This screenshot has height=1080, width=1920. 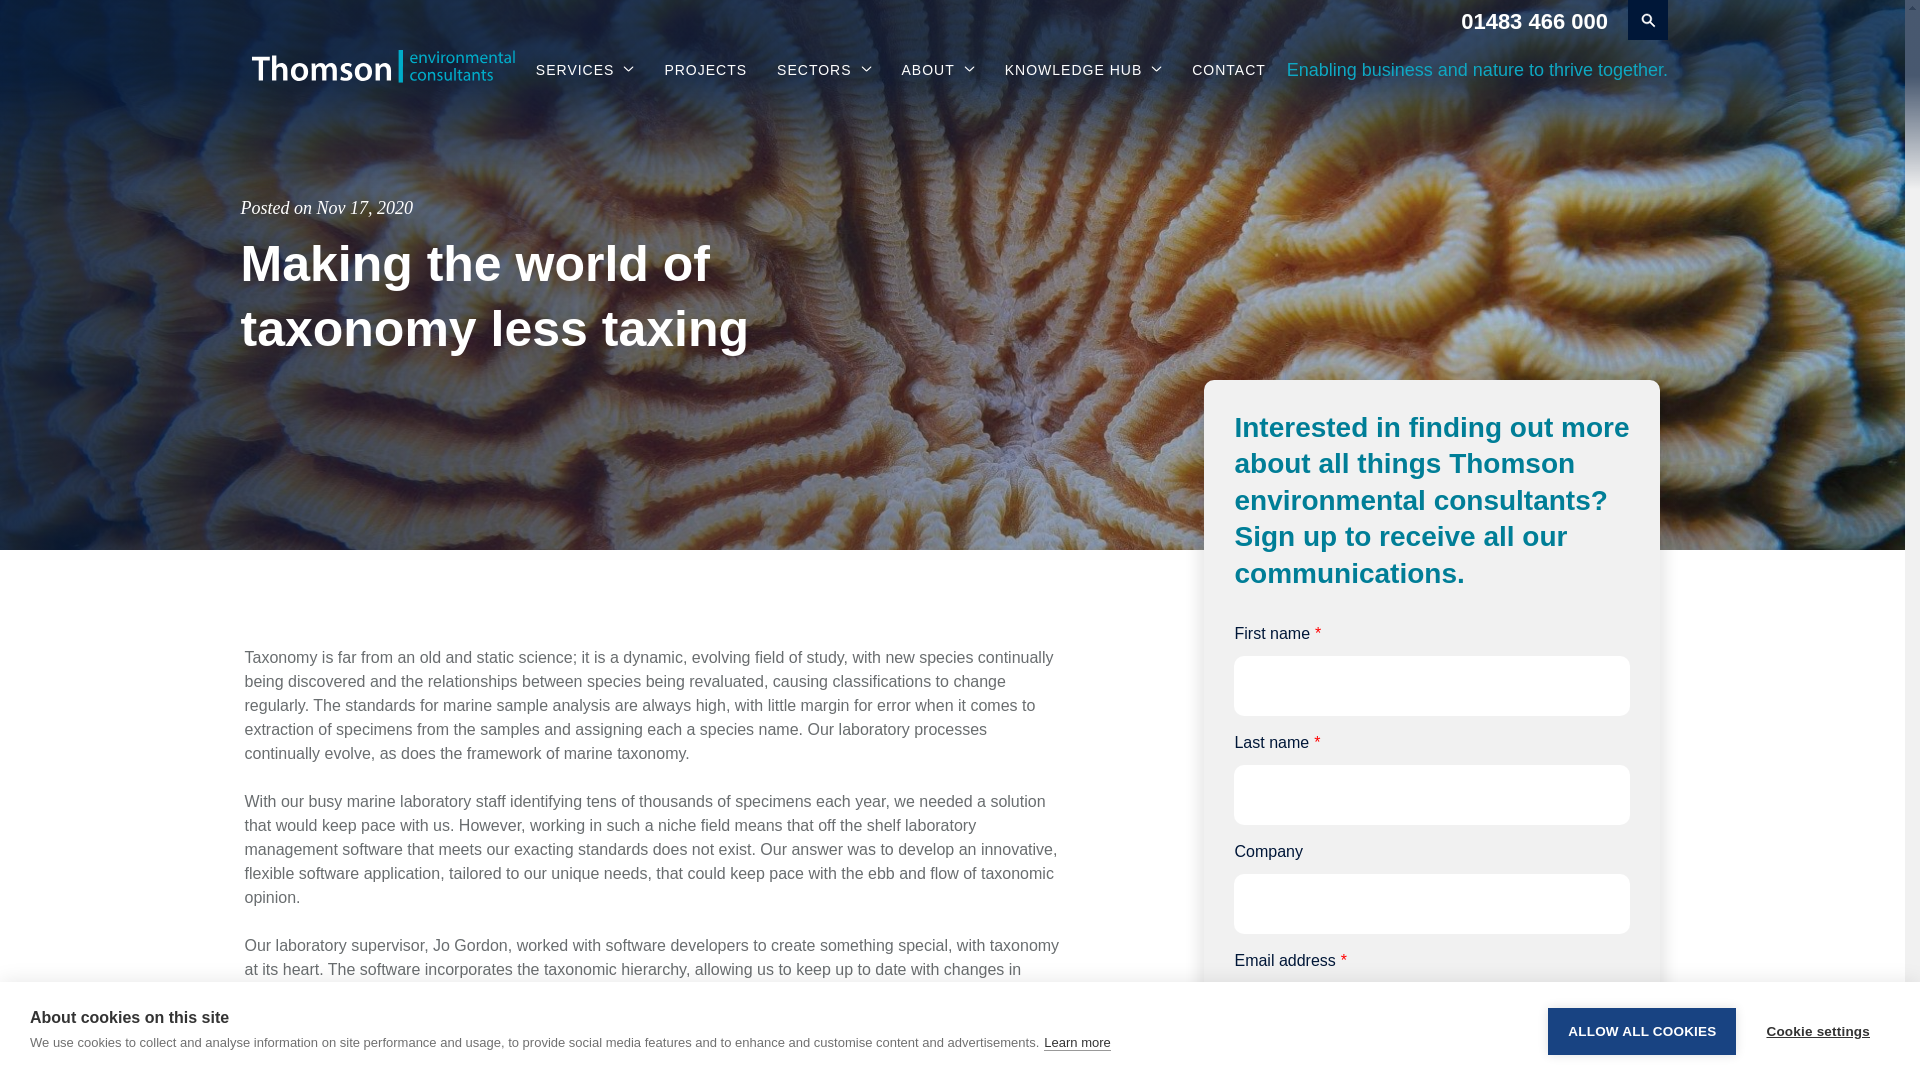 I want to click on SERVICES, so click(x=585, y=70).